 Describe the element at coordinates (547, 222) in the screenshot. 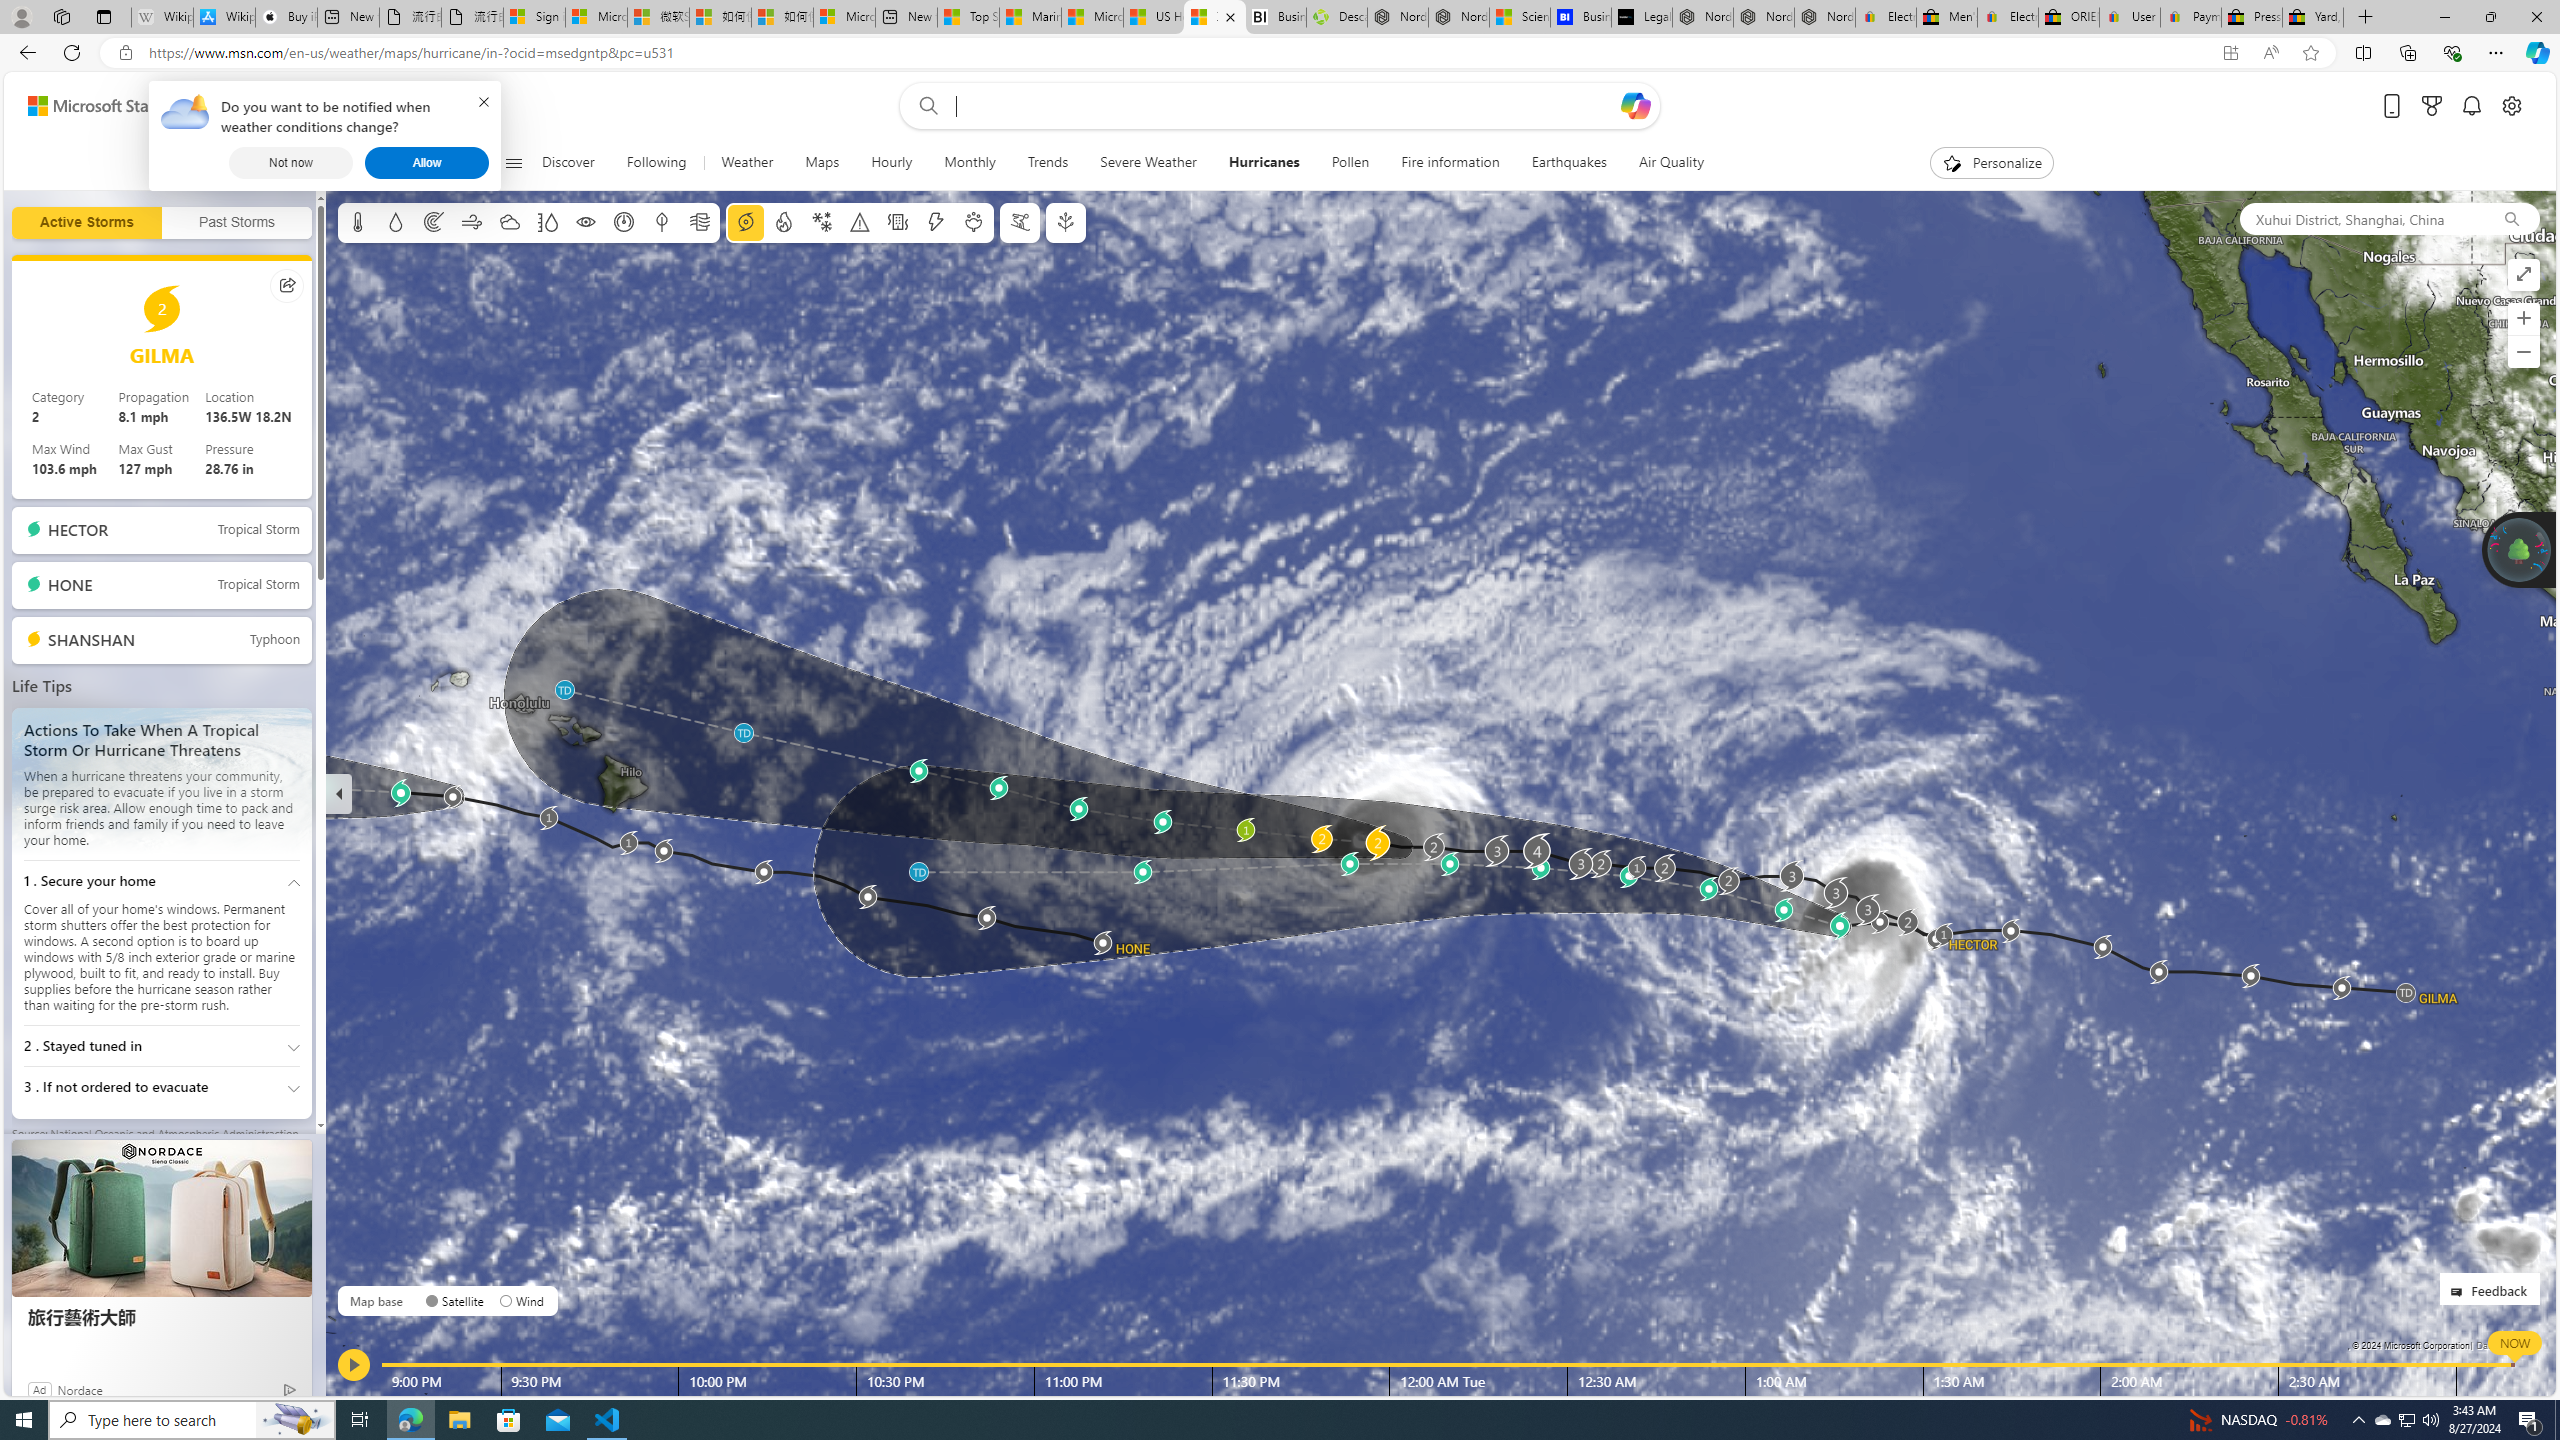

I see `Humidity` at that location.